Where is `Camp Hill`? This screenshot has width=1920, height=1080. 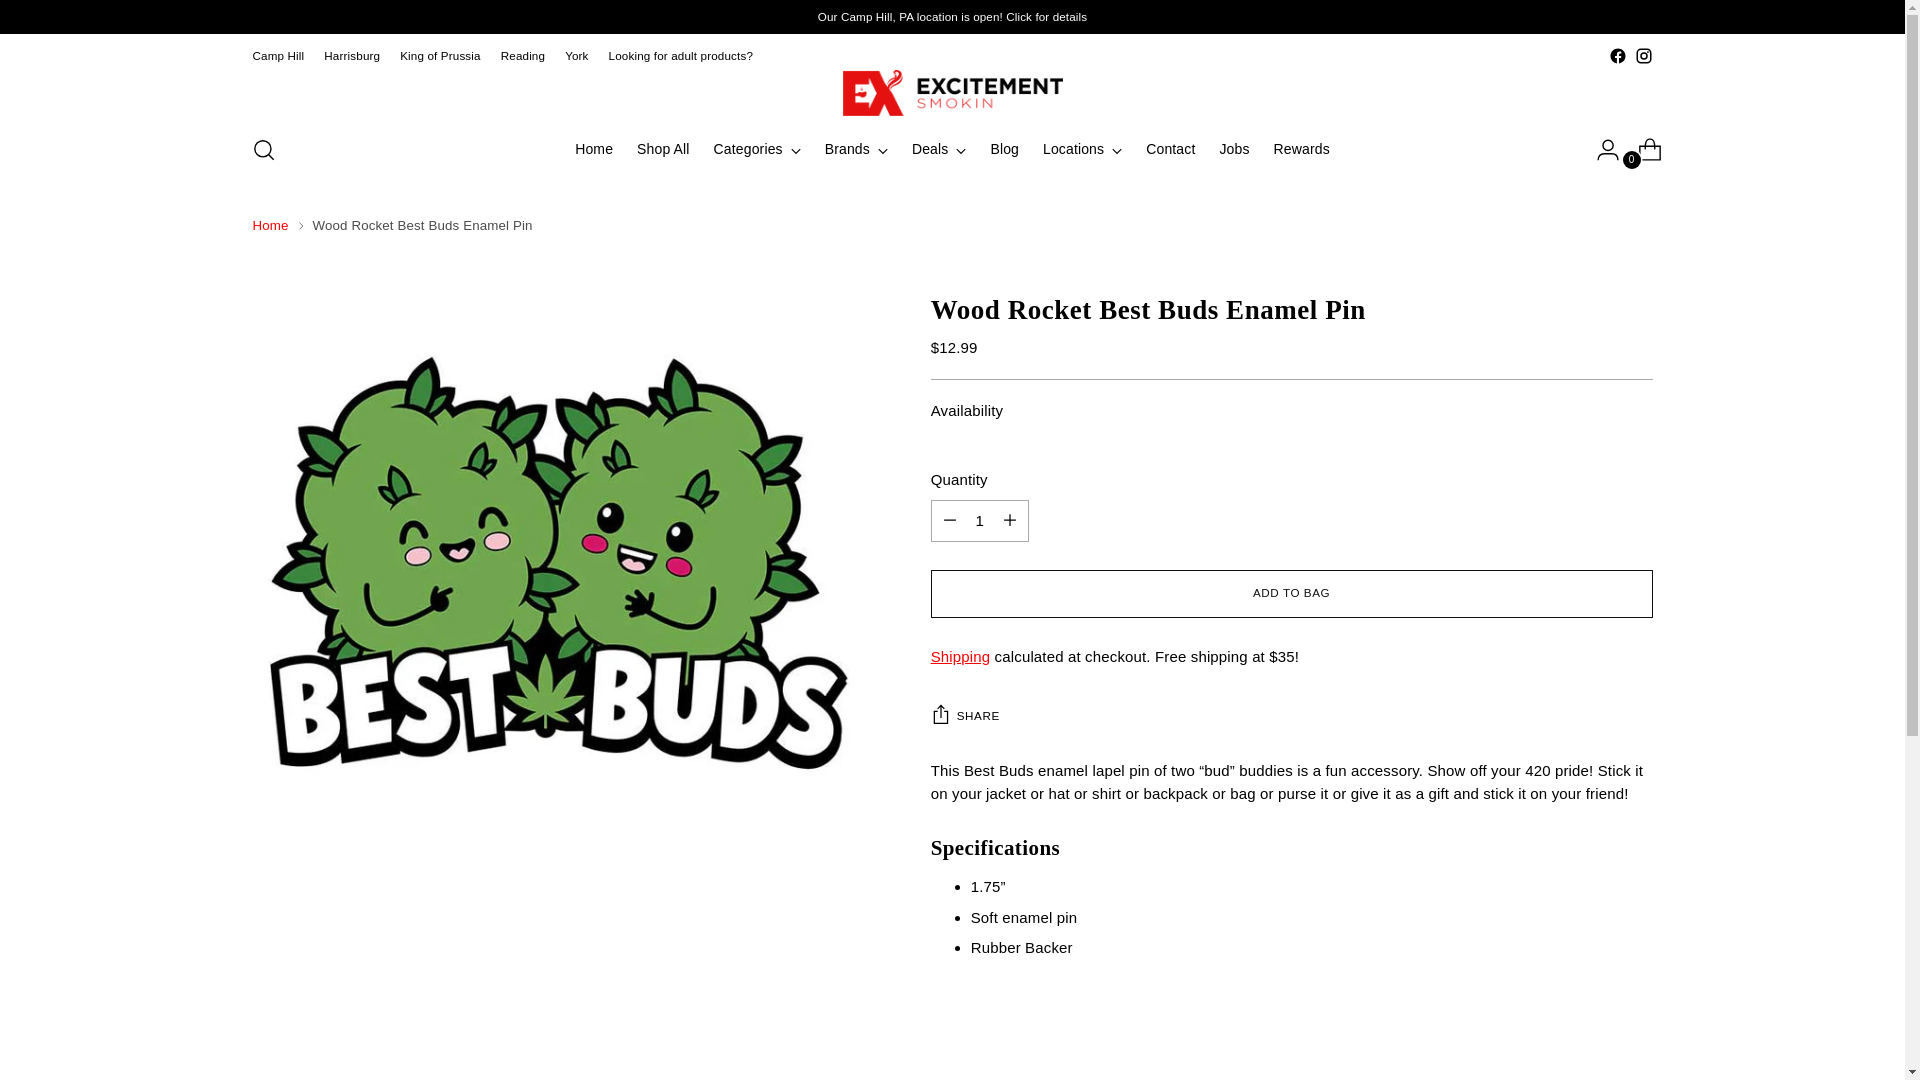
Camp Hill is located at coordinates (277, 55).